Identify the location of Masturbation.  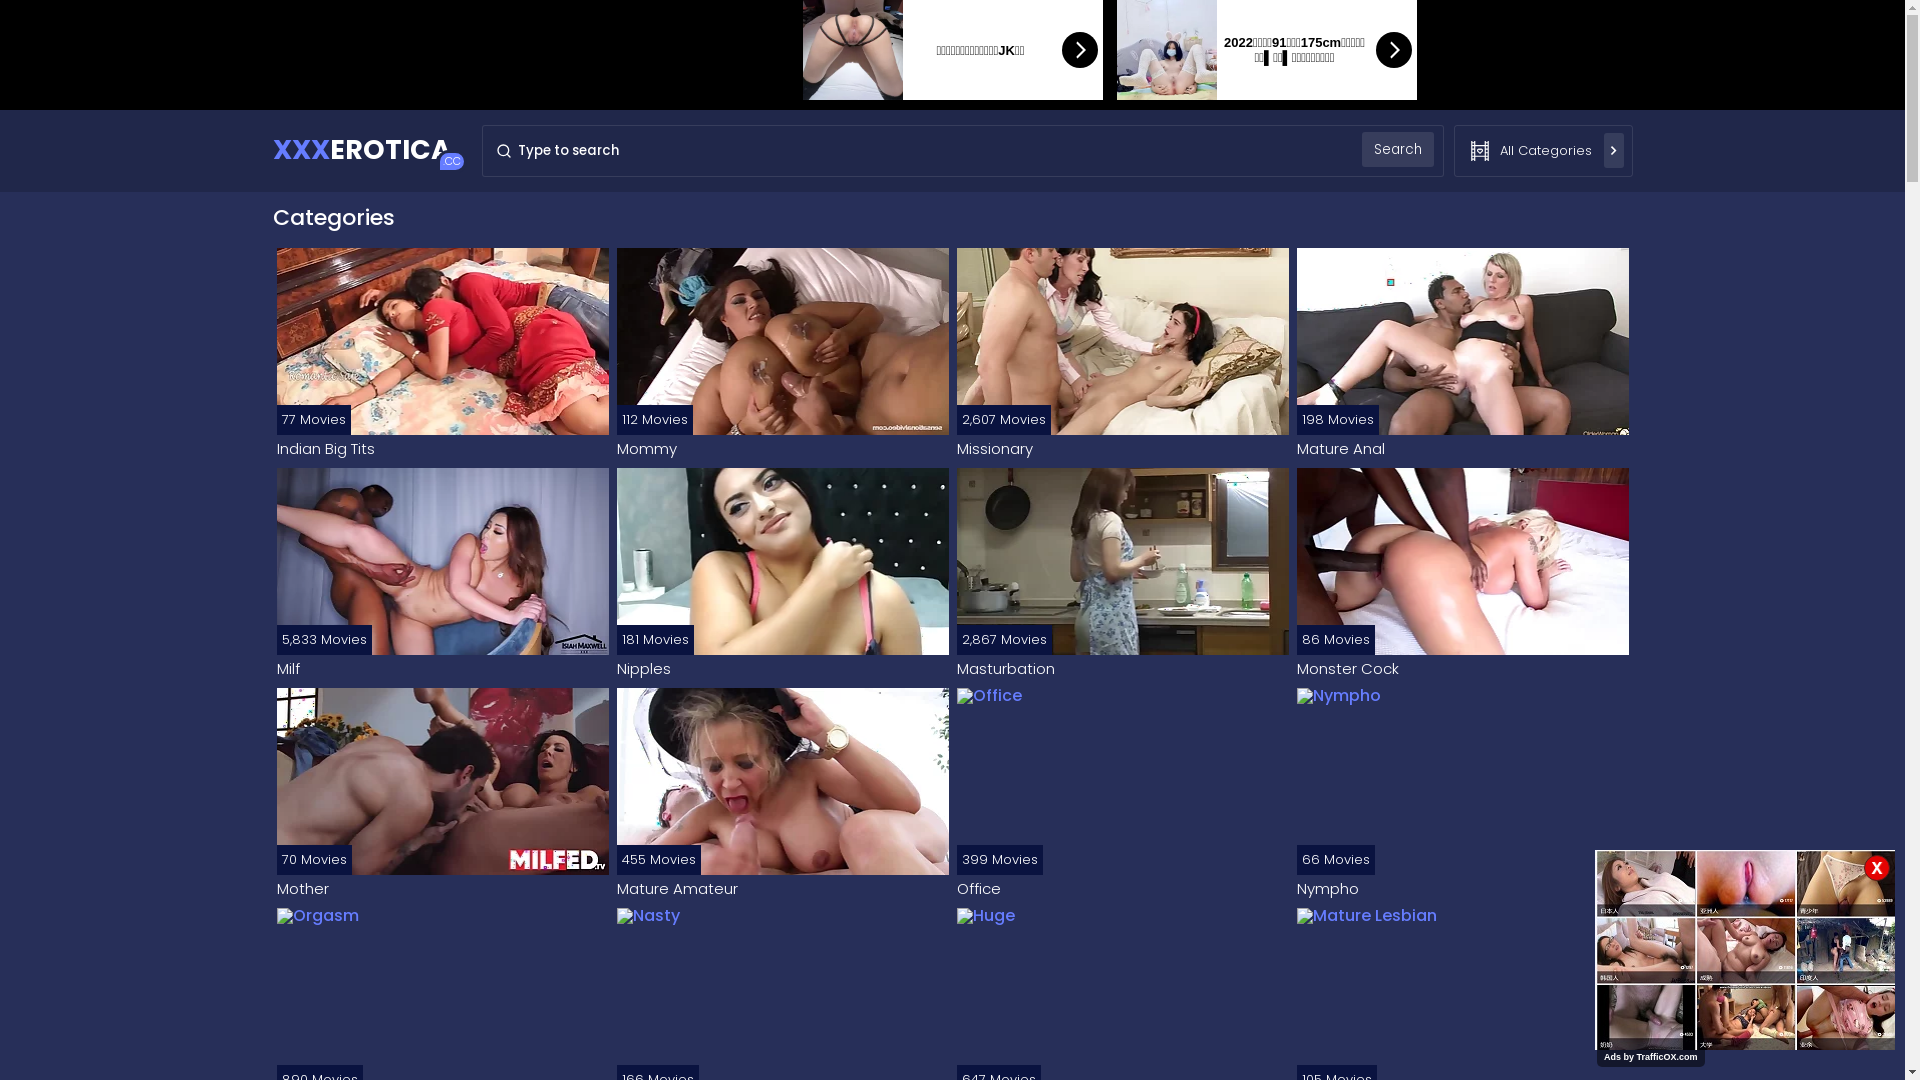
(1122, 669).